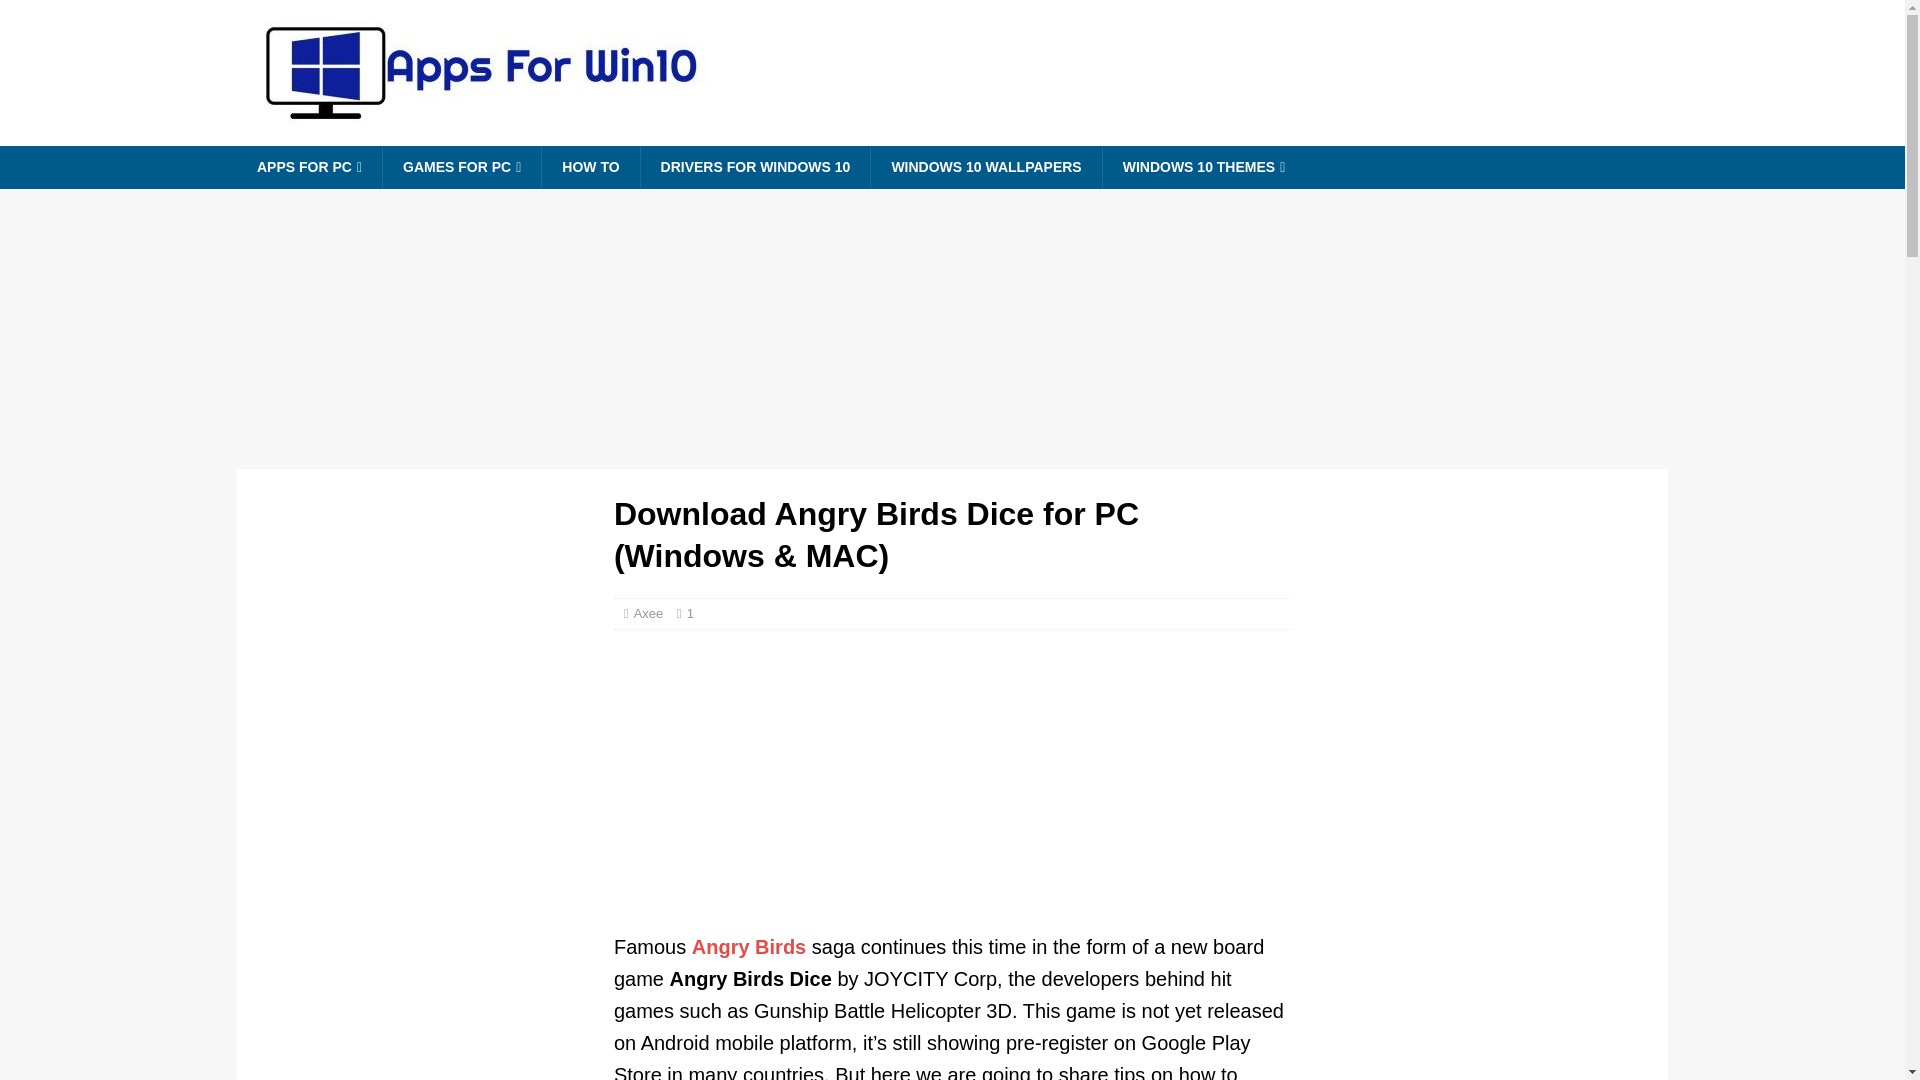  What do you see at coordinates (748, 946) in the screenshot?
I see `Angry Birds` at bounding box center [748, 946].